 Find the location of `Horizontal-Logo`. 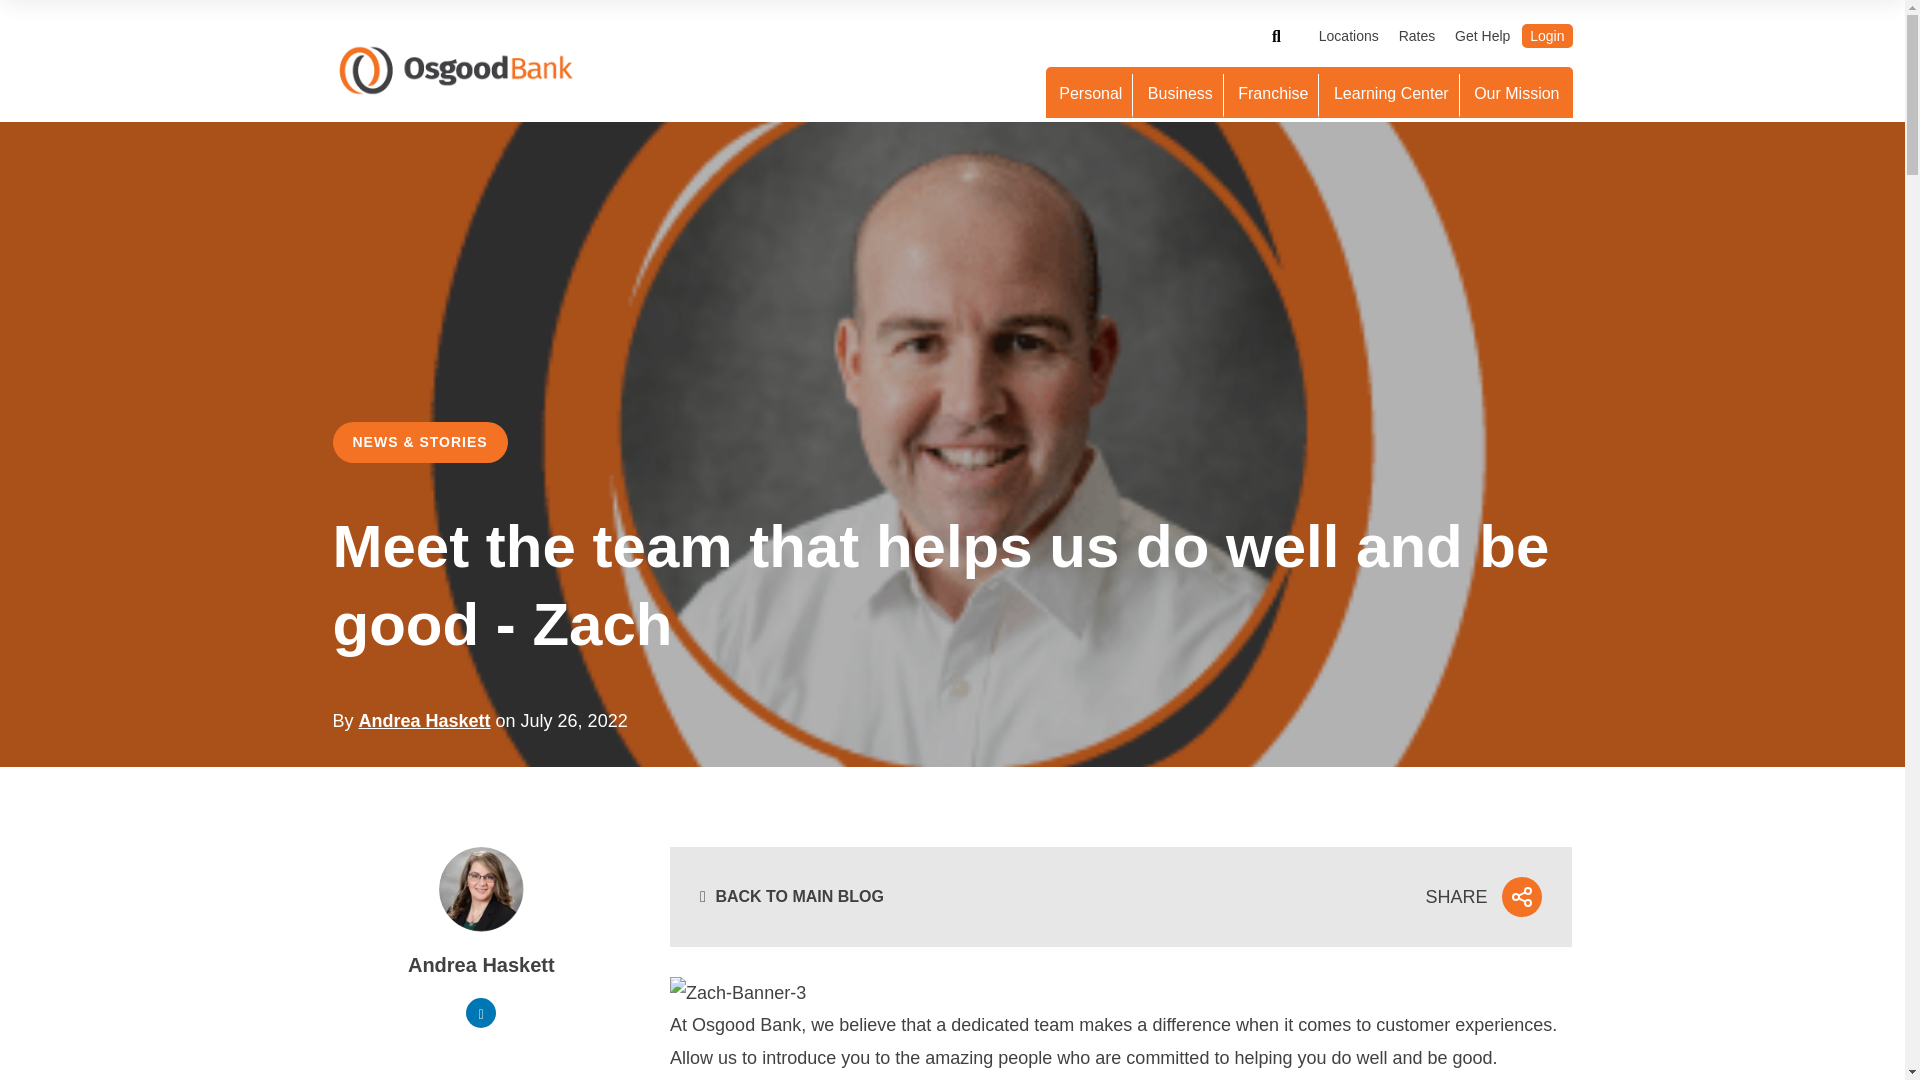

Horizontal-Logo is located at coordinates (456, 71).